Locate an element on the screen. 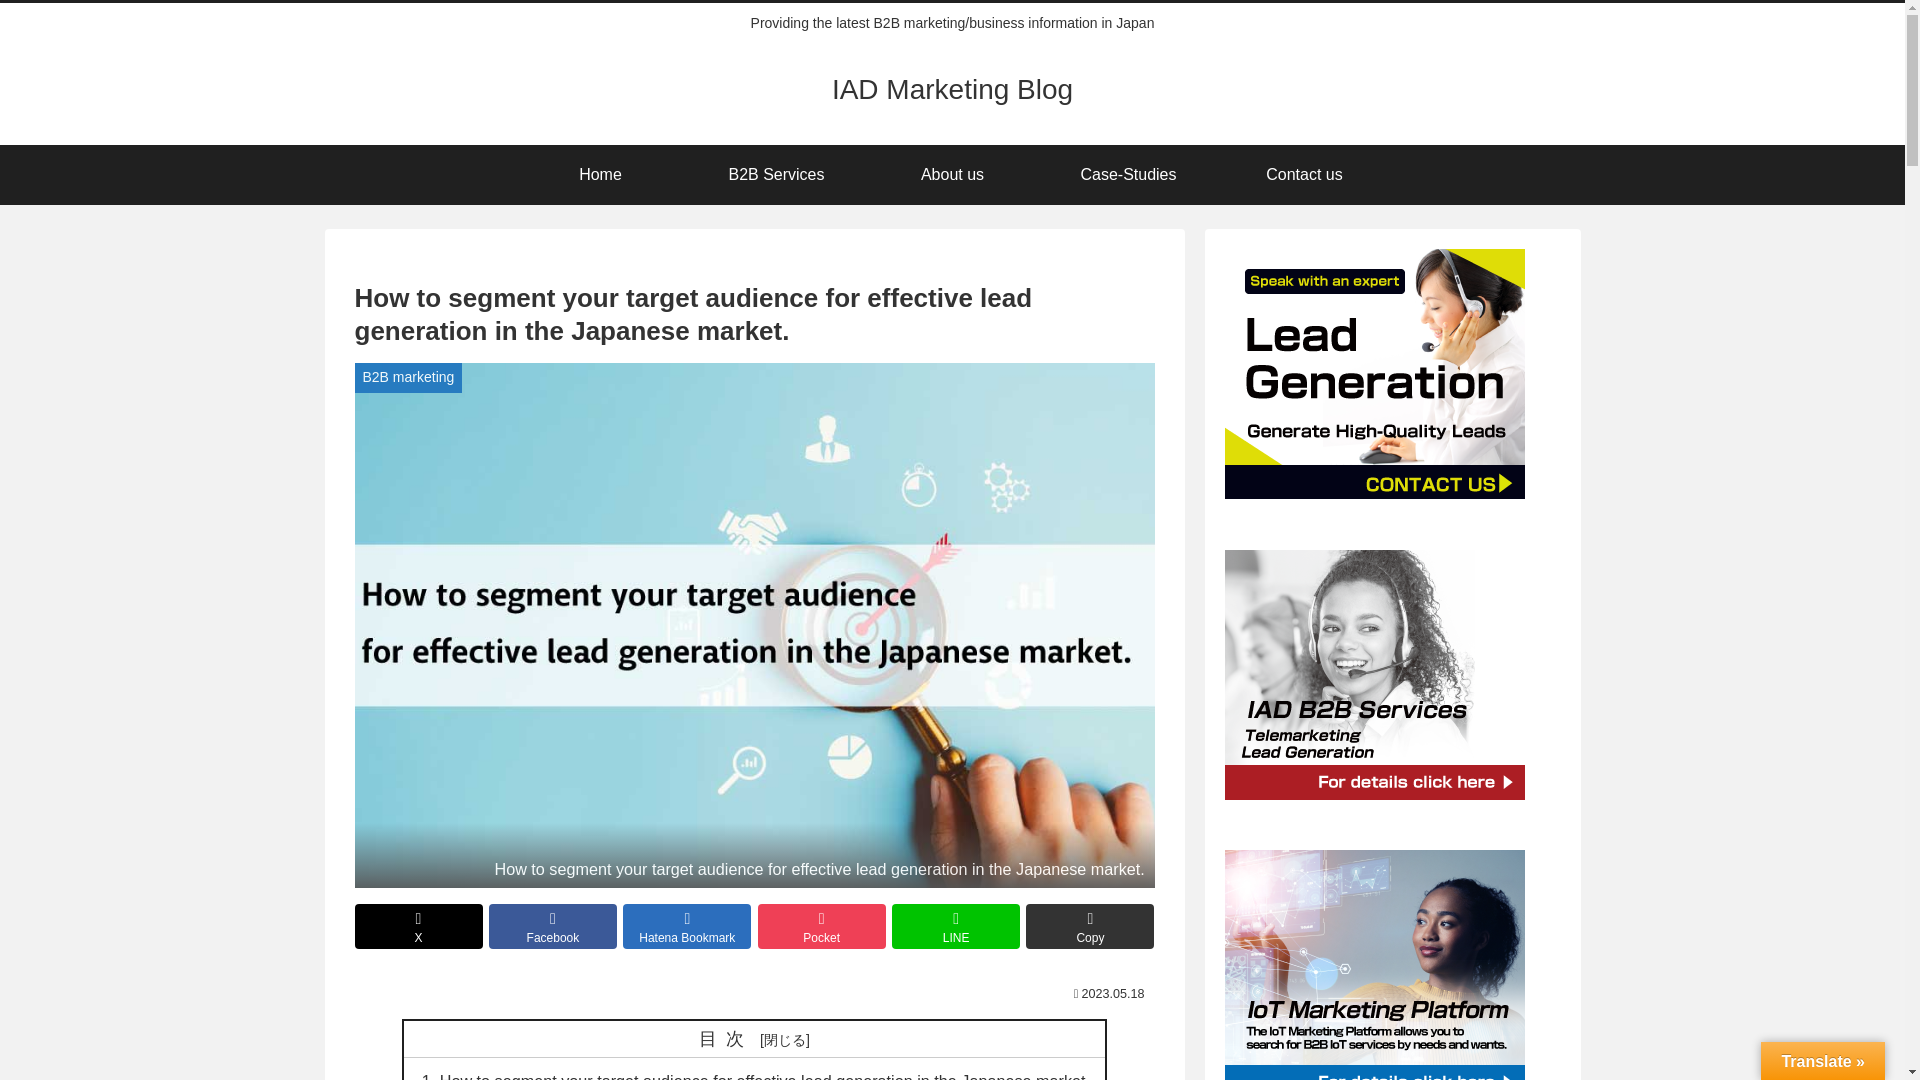 The width and height of the screenshot is (1920, 1080). IAD Marketing Blog is located at coordinates (952, 92).